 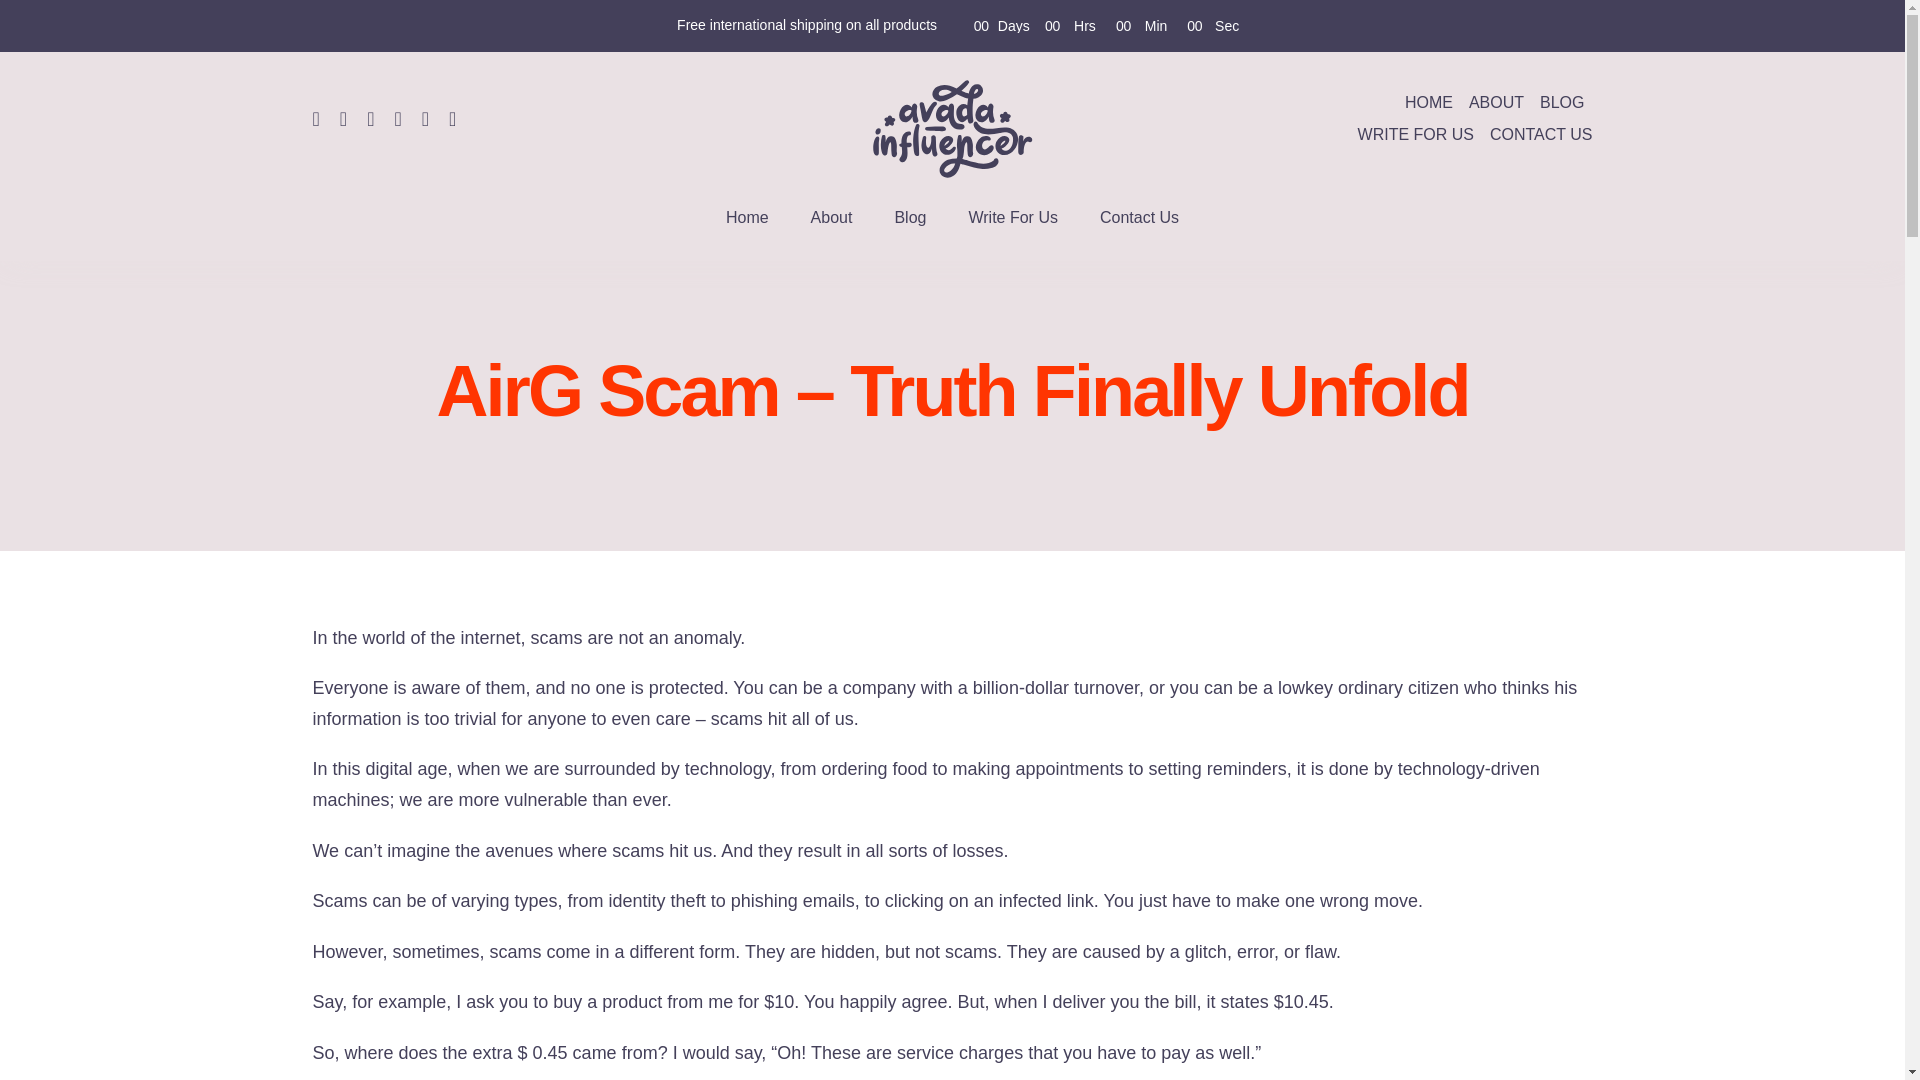 What do you see at coordinates (1541, 134) in the screenshot?
I see `CONTACT US` at bounding box center [1541, 134].